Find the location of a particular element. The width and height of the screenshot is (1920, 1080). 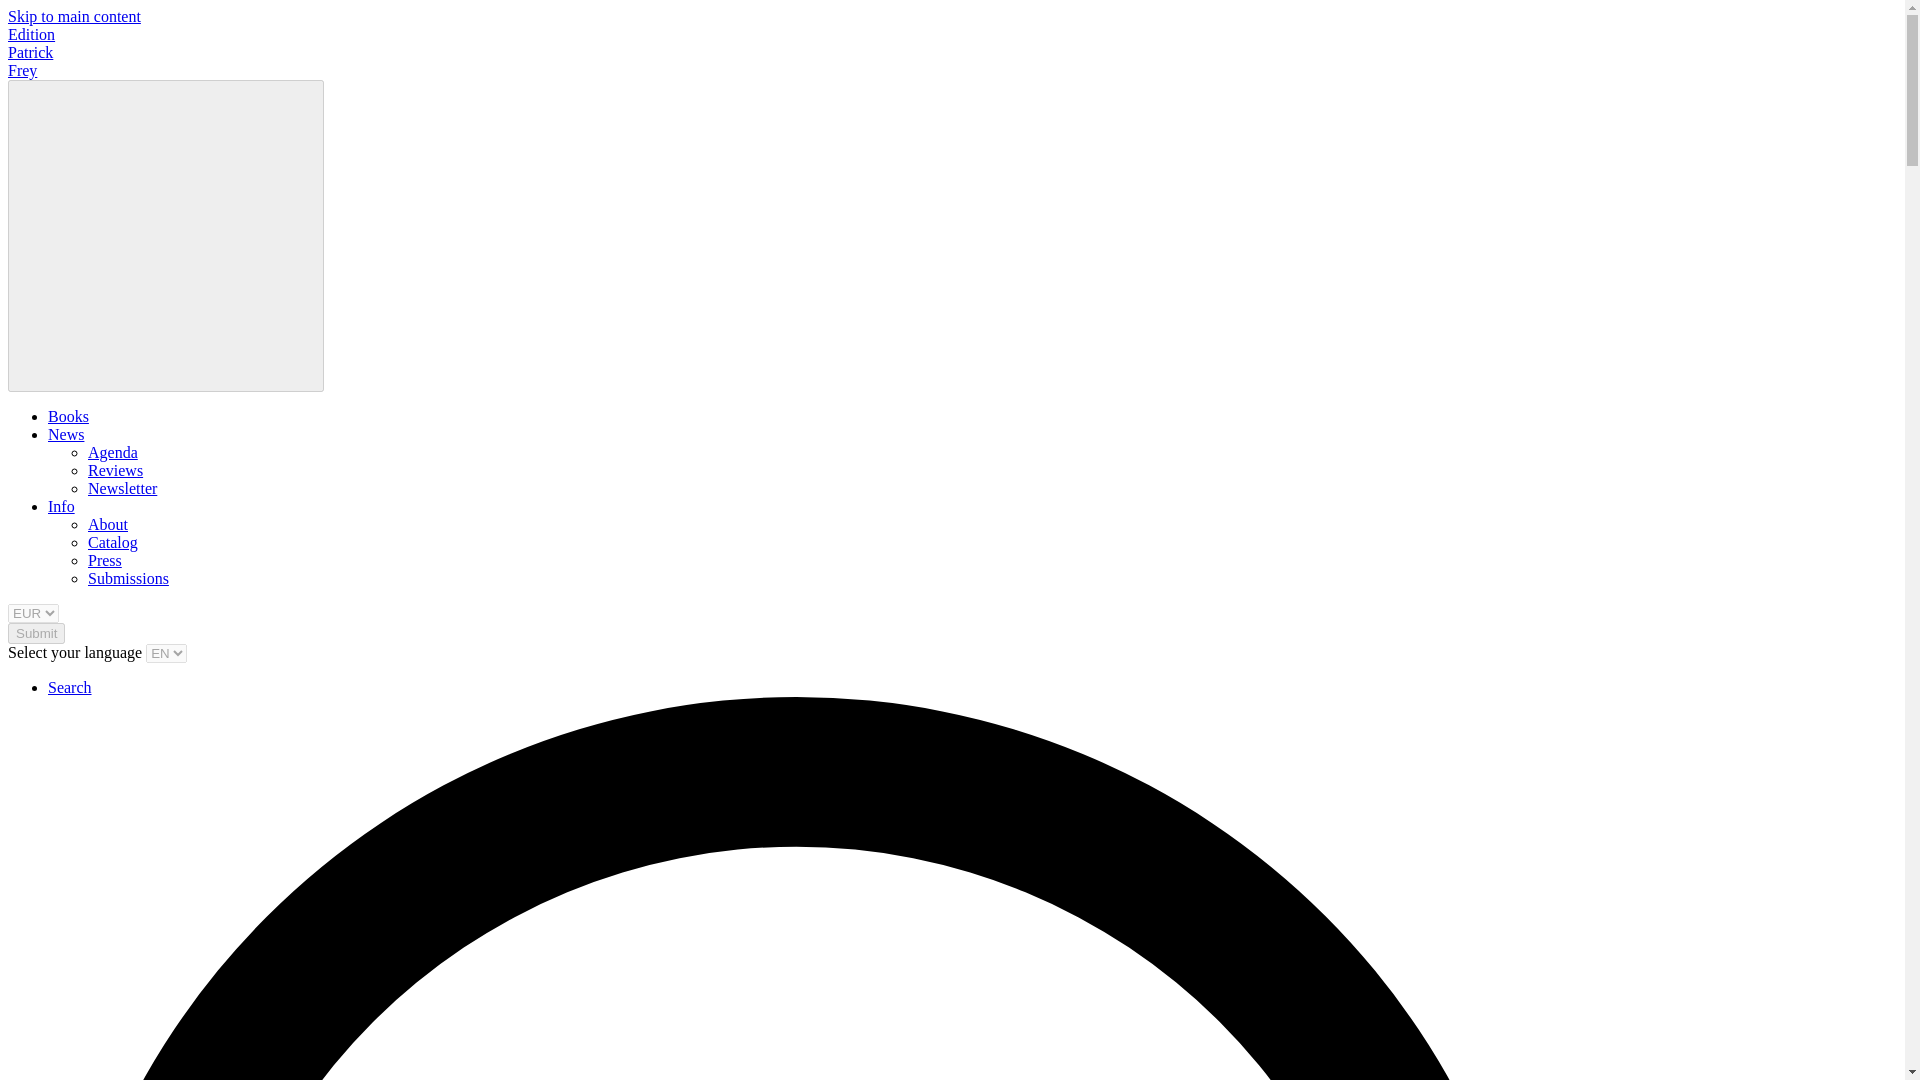

About is located at coordinates (108, 524).